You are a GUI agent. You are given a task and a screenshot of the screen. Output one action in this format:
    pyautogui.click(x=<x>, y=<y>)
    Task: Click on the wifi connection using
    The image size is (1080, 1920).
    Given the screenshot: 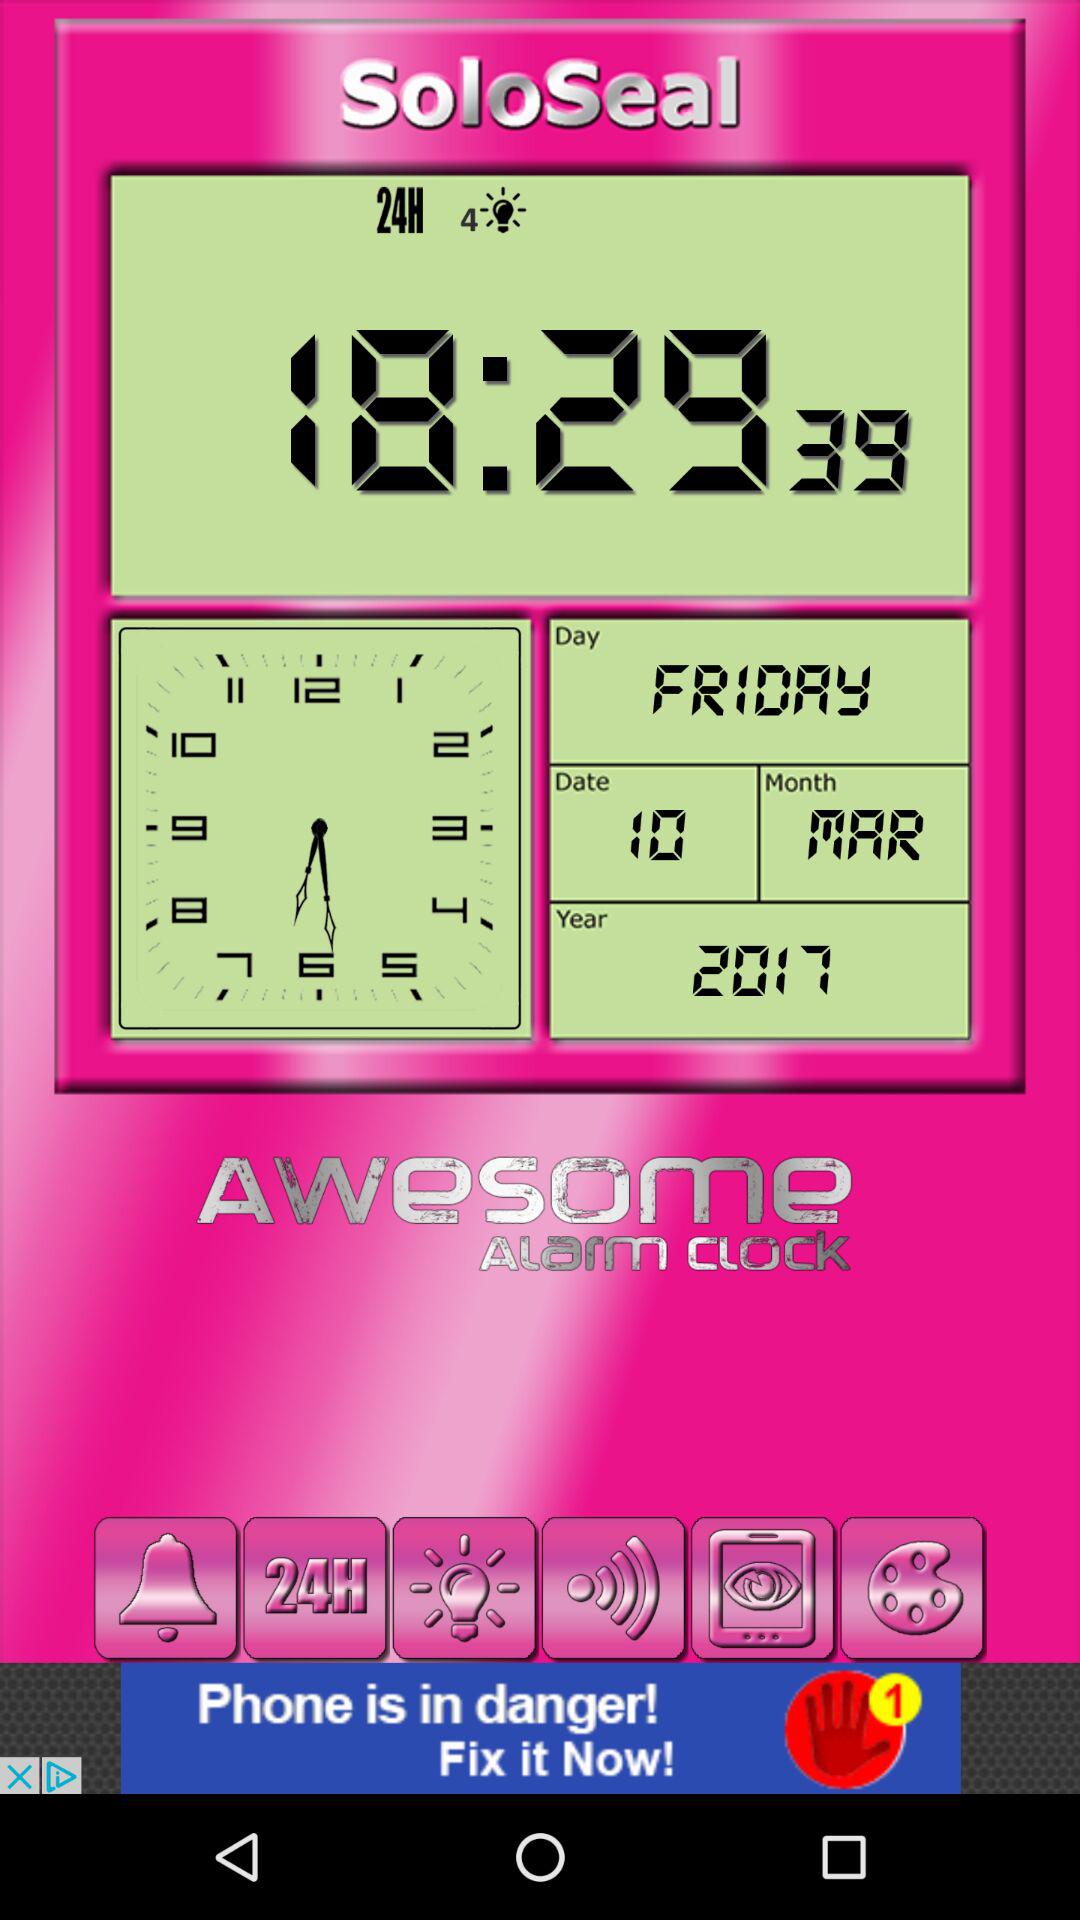 What is the action you would take?
    pyautogui.click(x=614, y=1588)
    